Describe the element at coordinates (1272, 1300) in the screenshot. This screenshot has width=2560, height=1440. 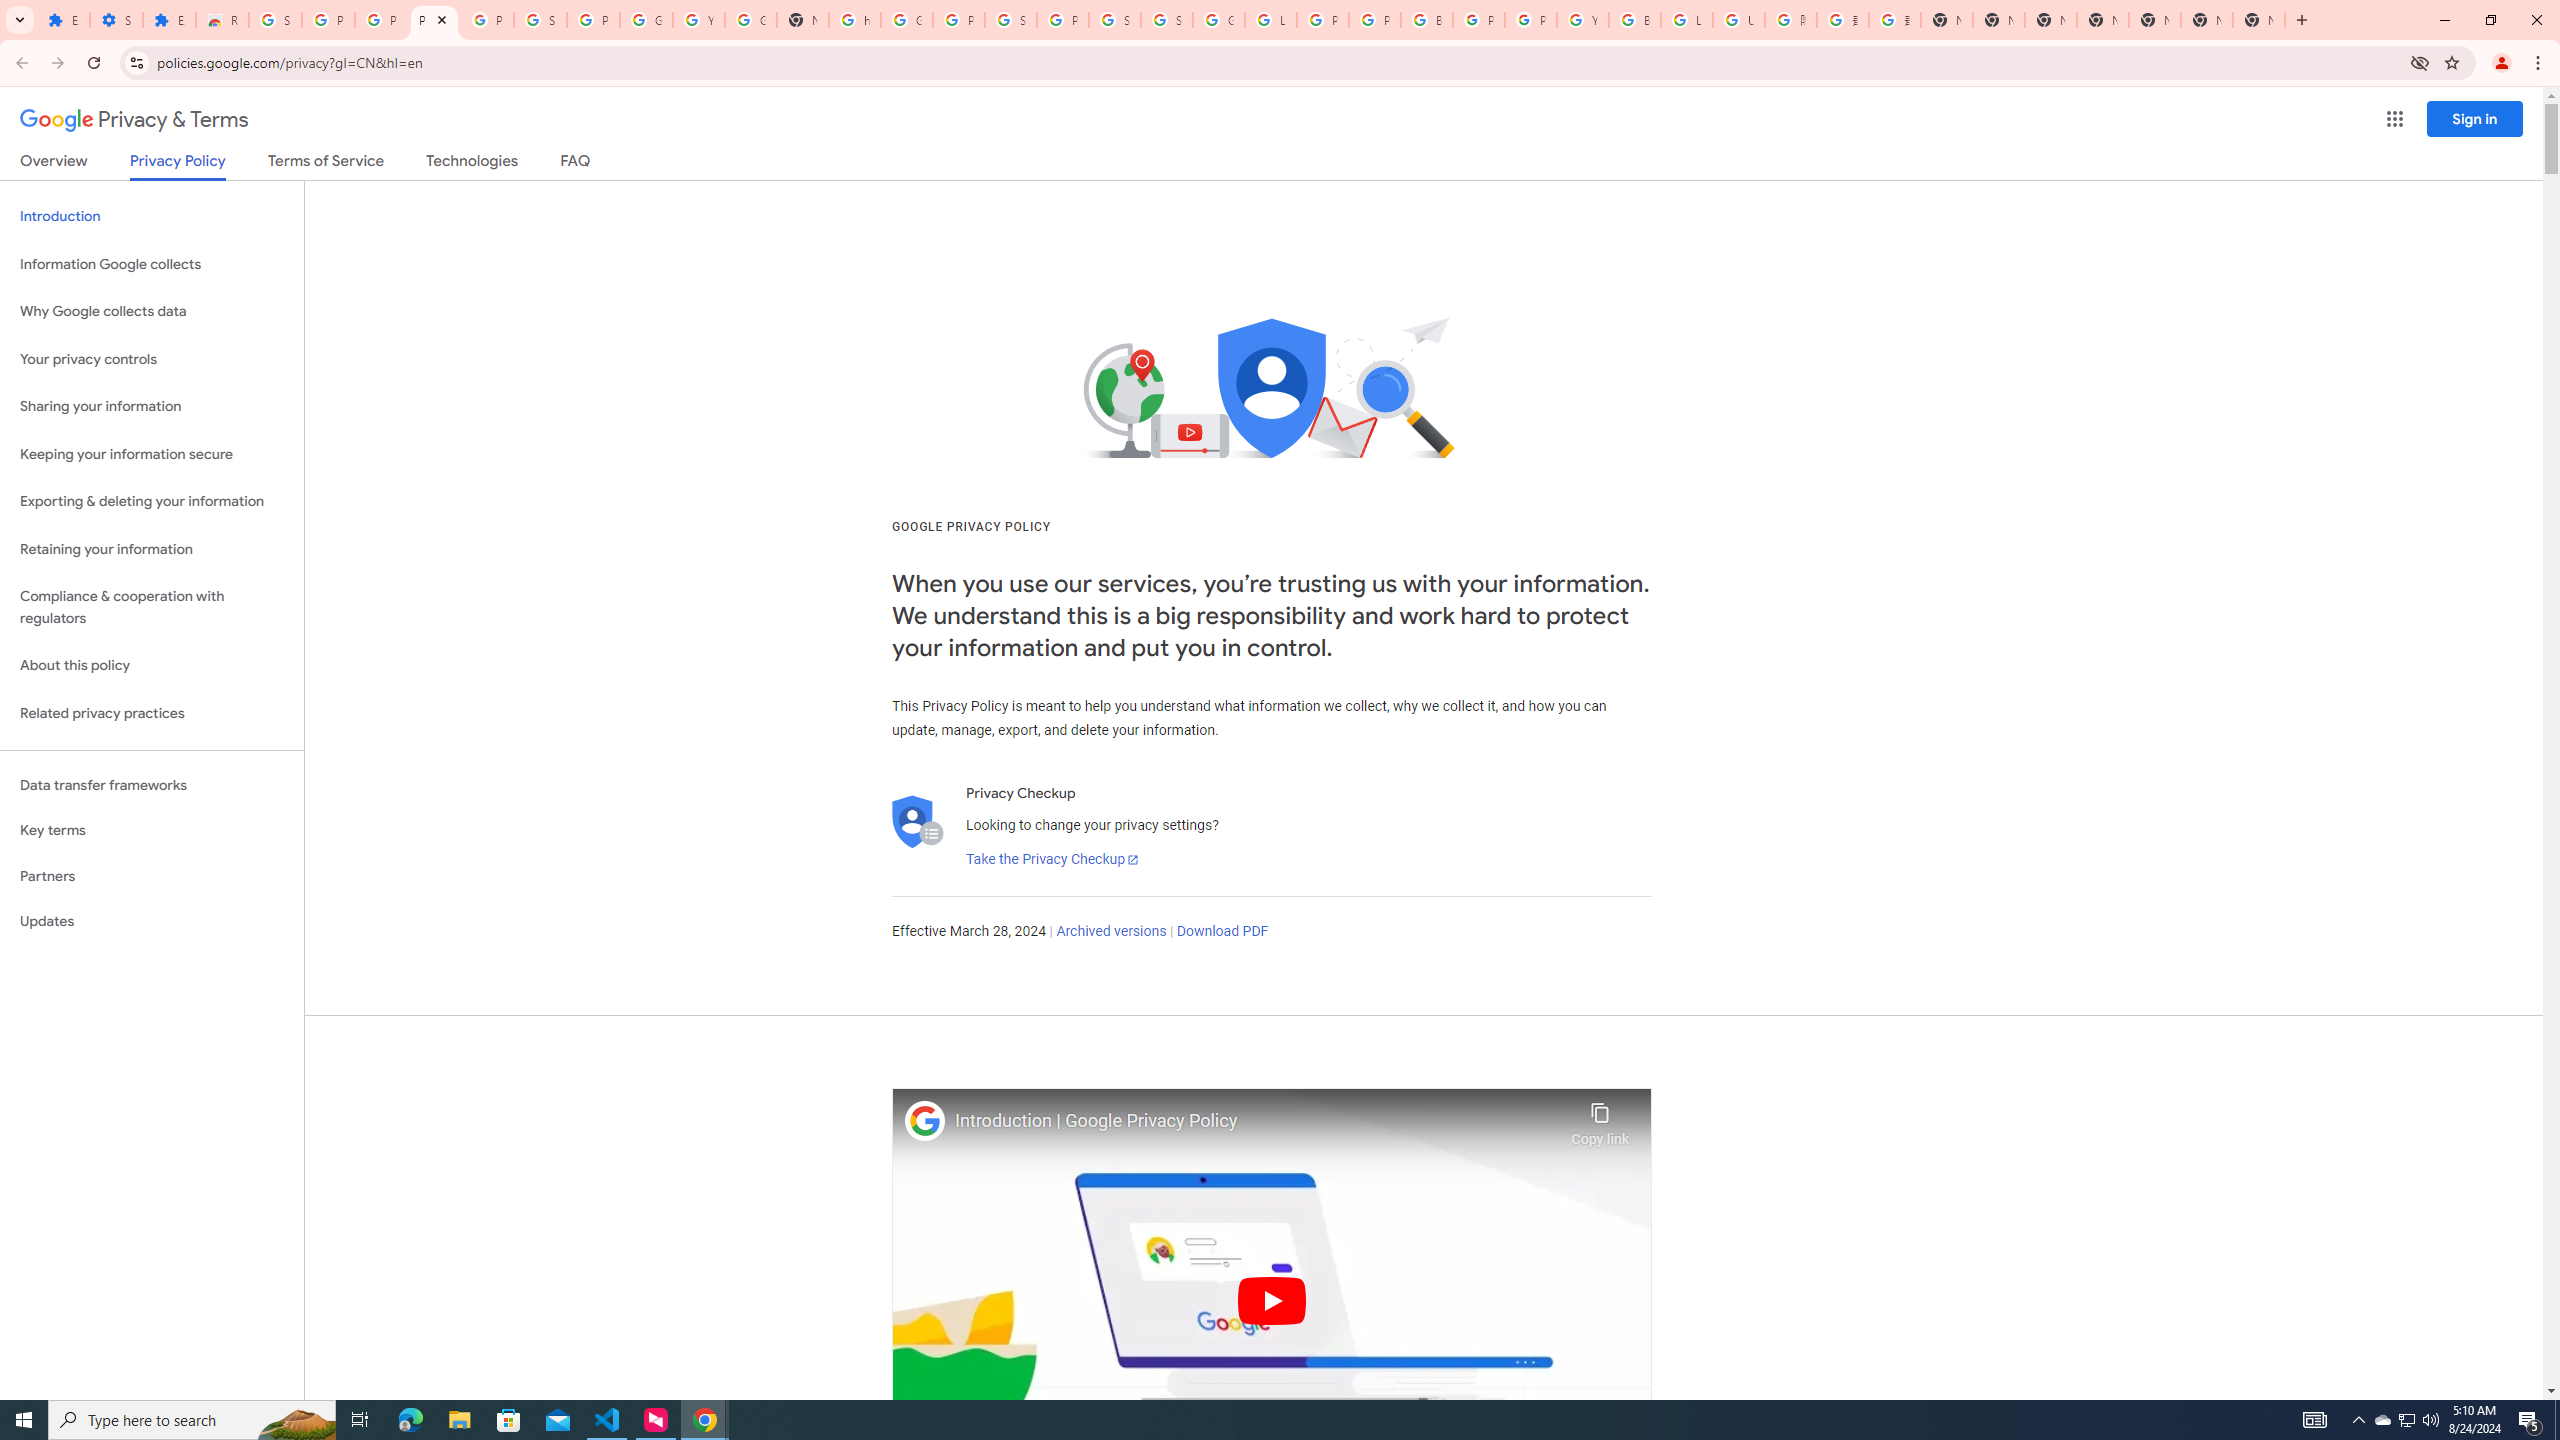
I see `Play` at that location.